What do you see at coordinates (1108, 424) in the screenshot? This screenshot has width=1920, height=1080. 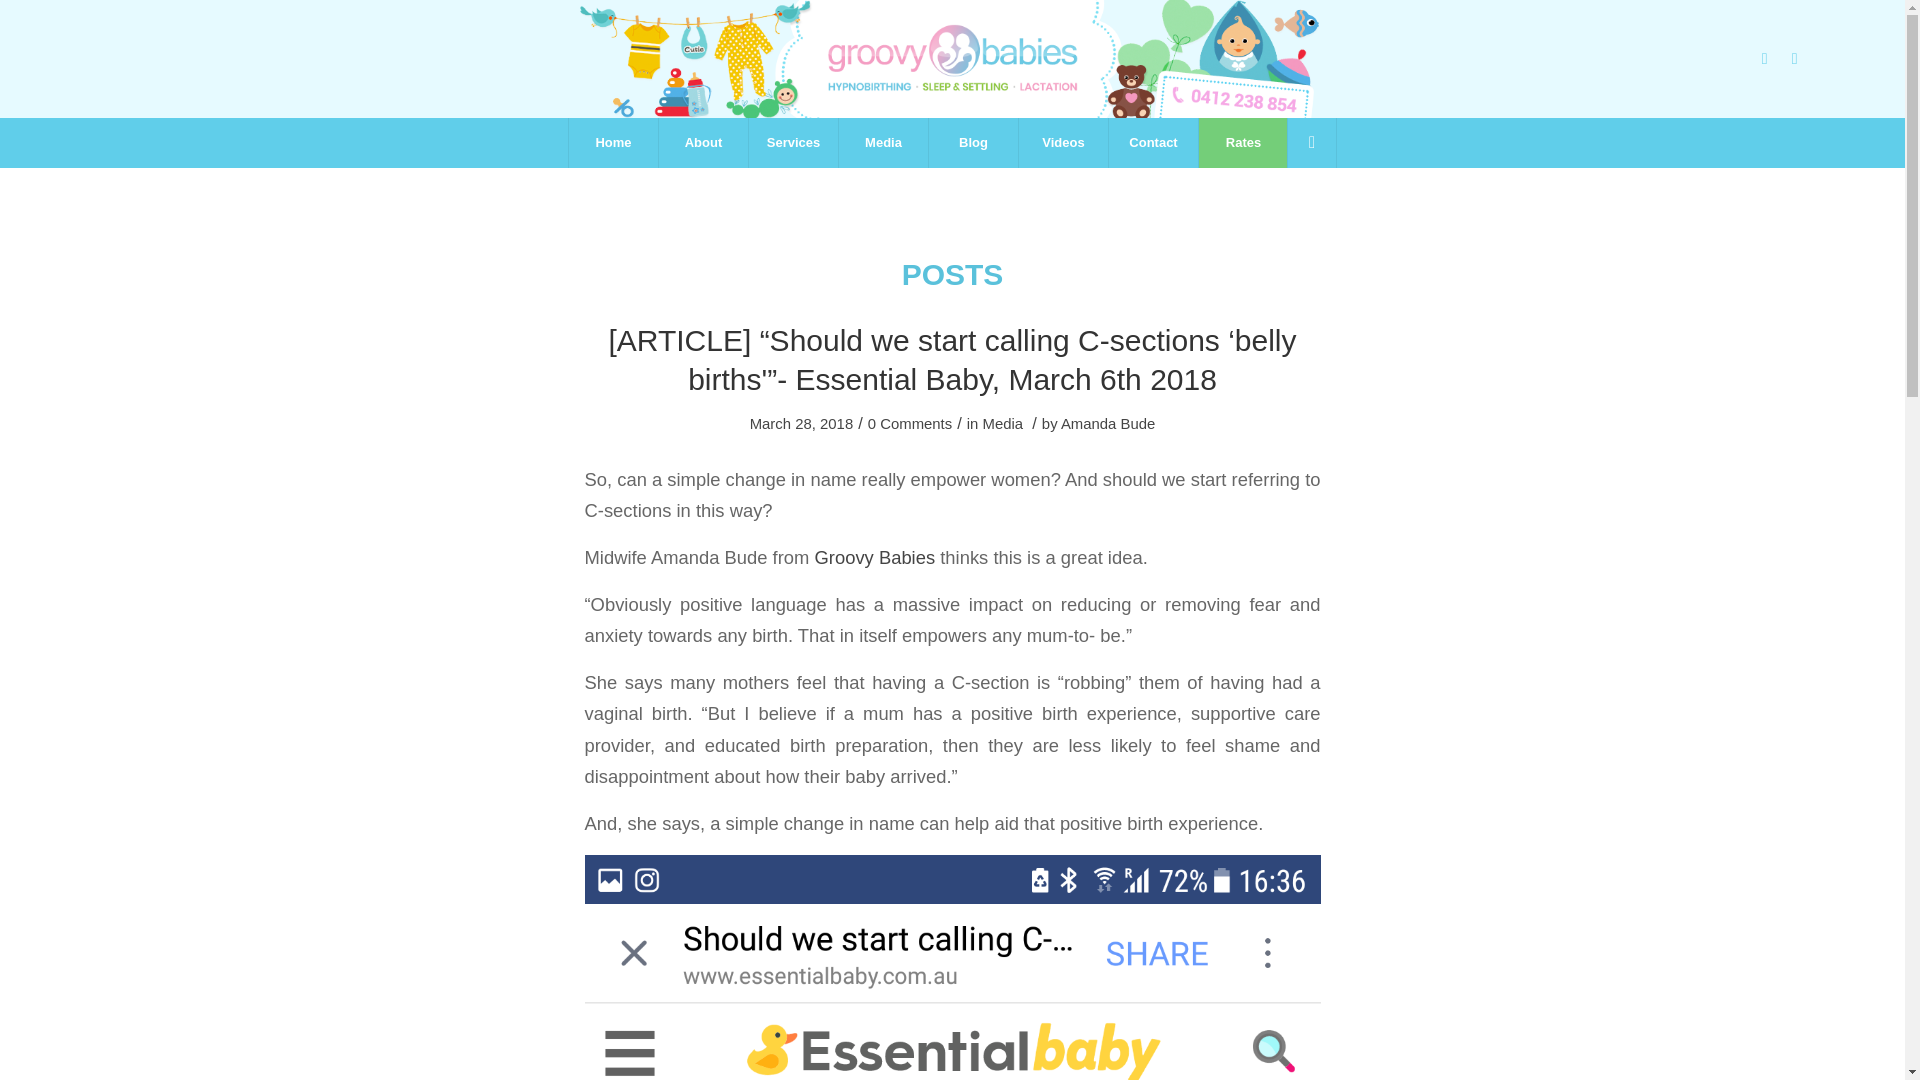 I see `Posts by Amanda Bude` at bounding box center [1108, 424].